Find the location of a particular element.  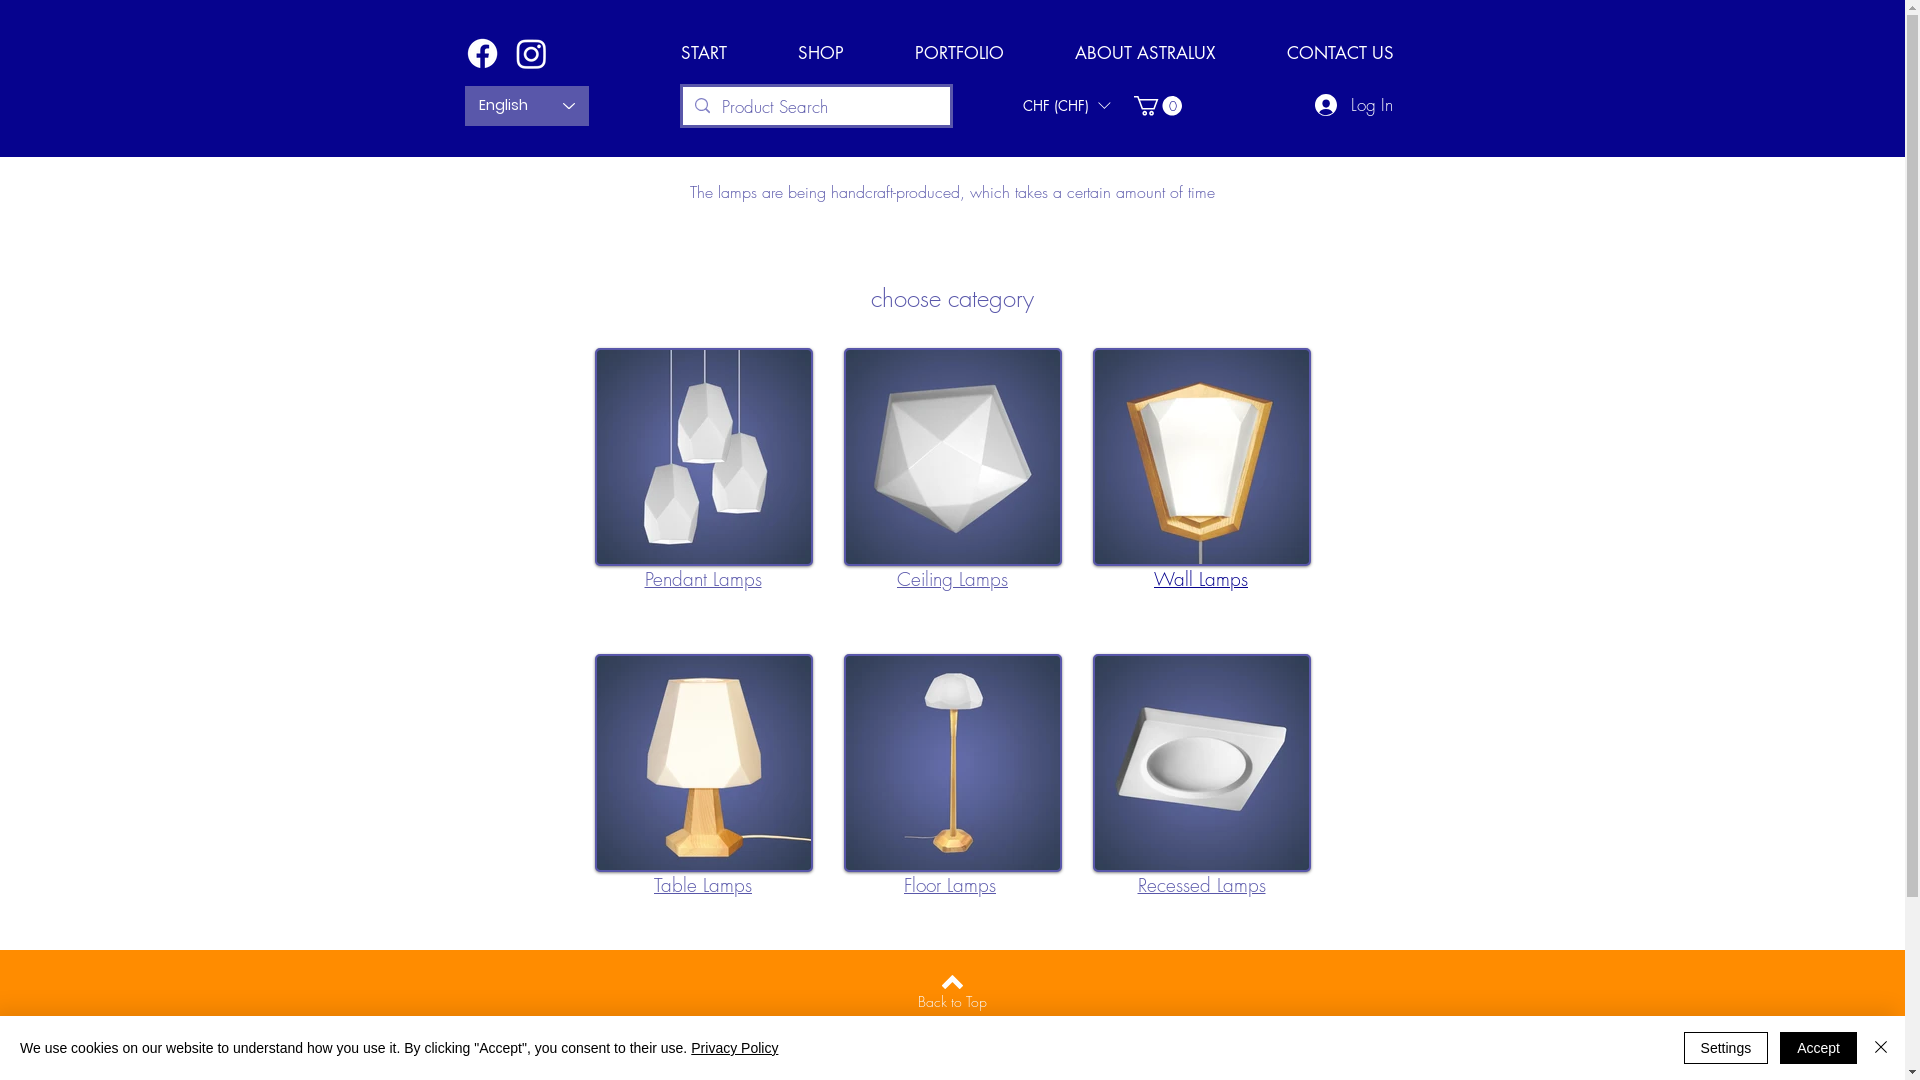

Click to see all Ceiling Lamps is located at coordinates (953, 457).